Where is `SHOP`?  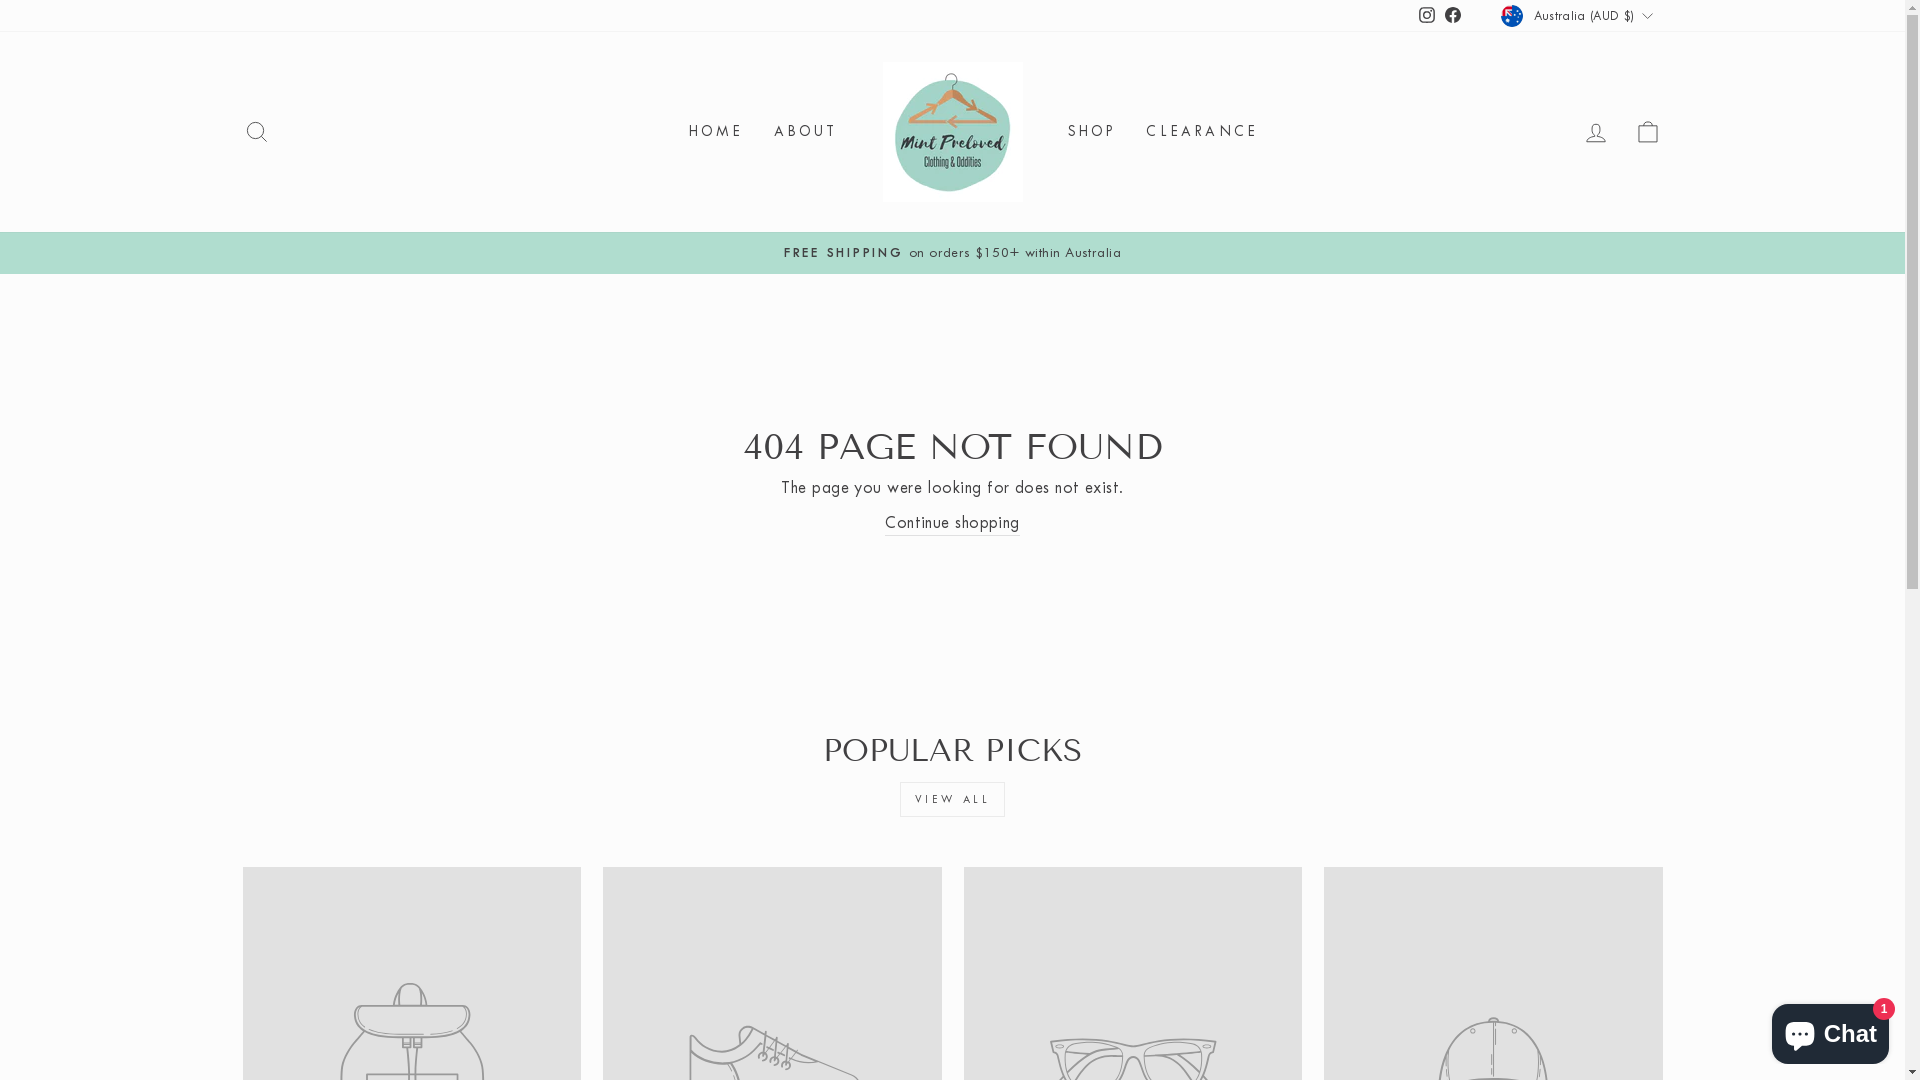
SHOP is located at coordinates (1092, 132).